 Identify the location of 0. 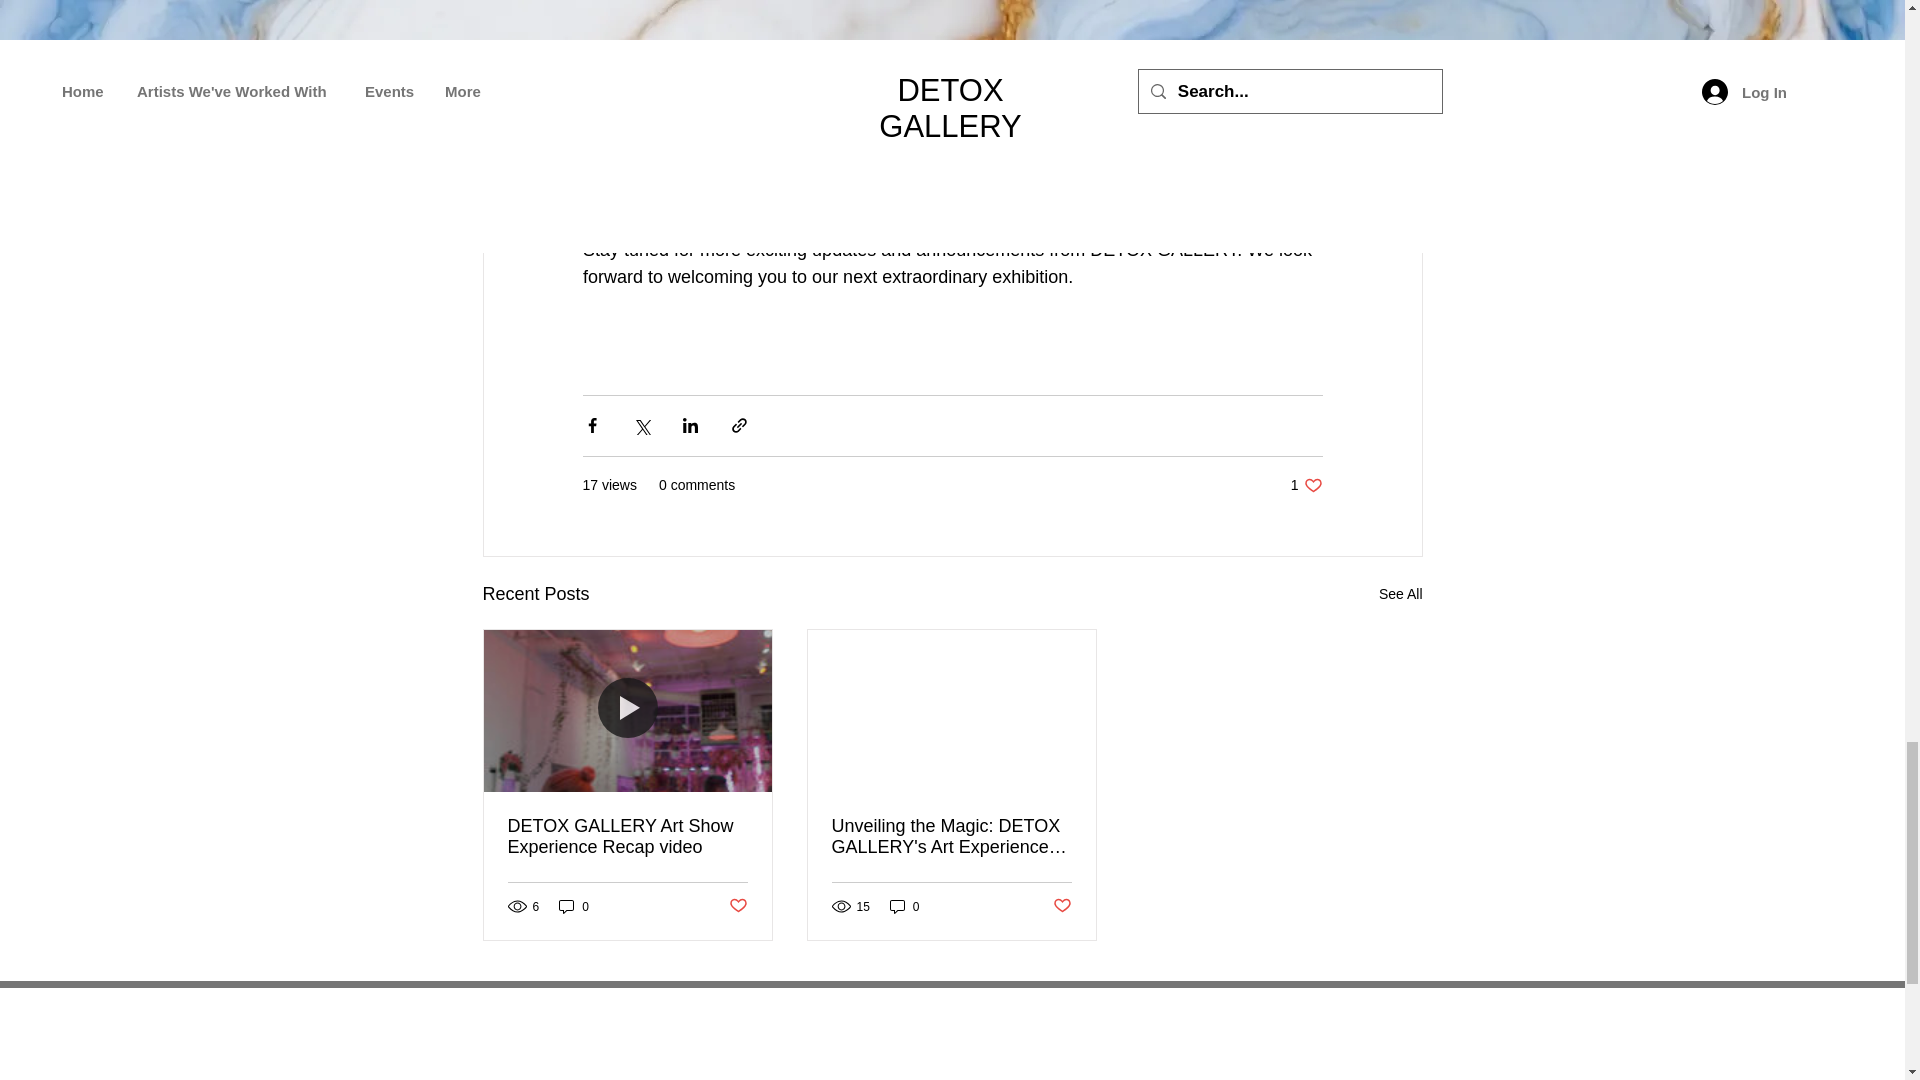
(1306, 485).